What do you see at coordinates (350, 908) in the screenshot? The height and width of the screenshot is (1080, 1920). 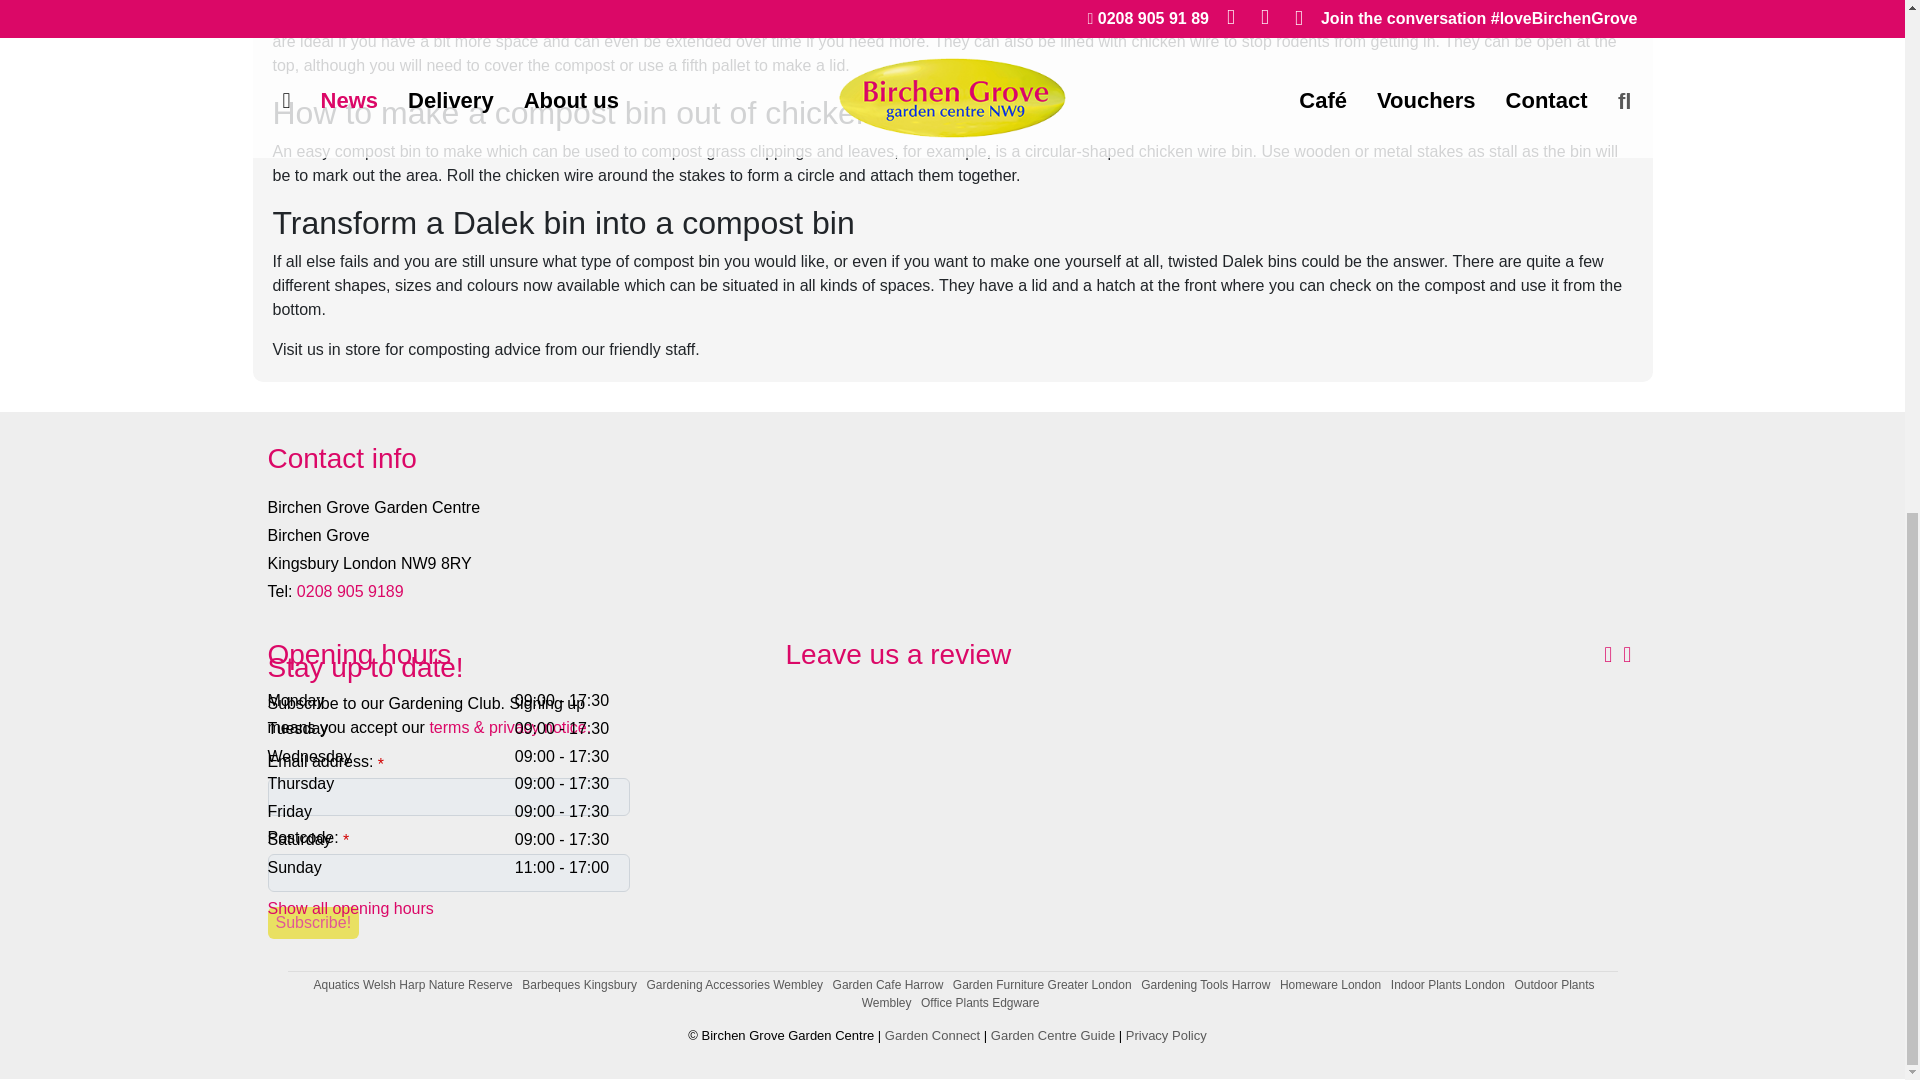 I see `Show all opening hours` at bounding box center [350, 908].